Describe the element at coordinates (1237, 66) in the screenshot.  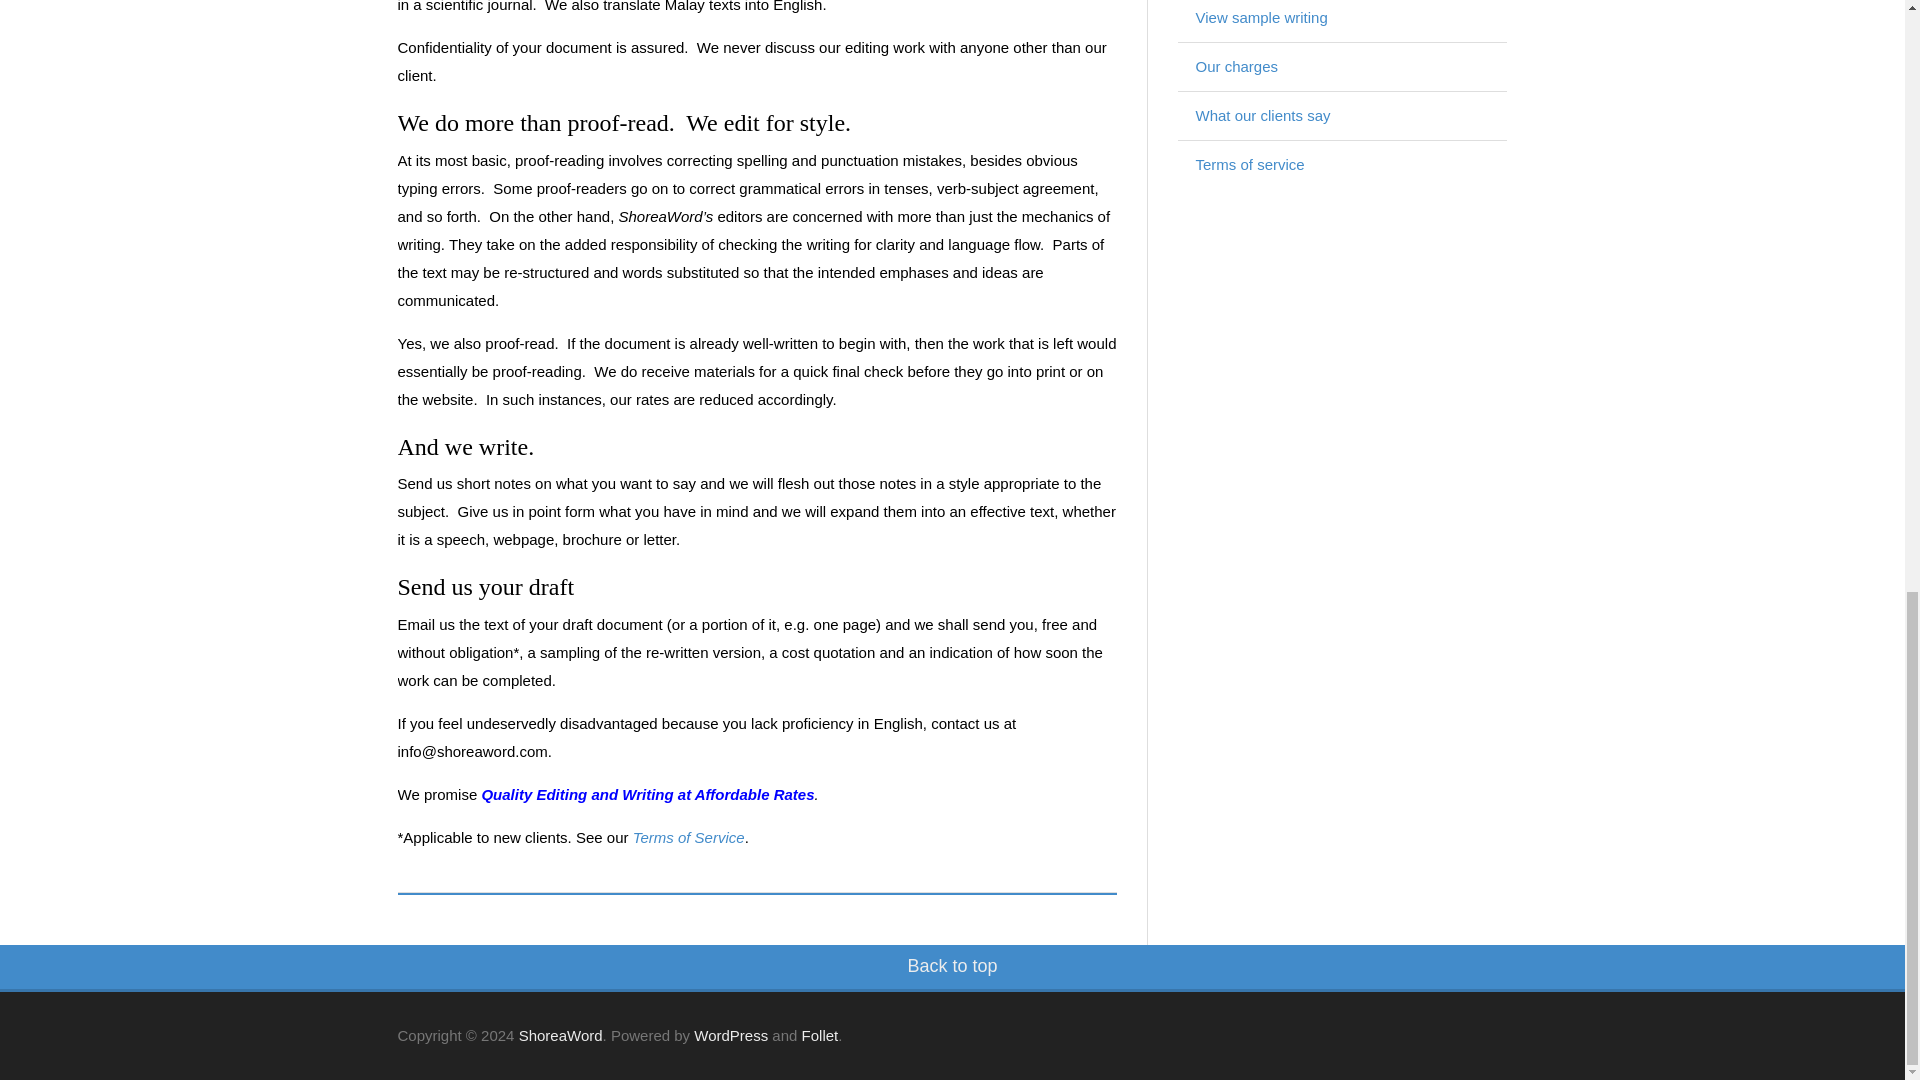
I see `Our charges` at that location.